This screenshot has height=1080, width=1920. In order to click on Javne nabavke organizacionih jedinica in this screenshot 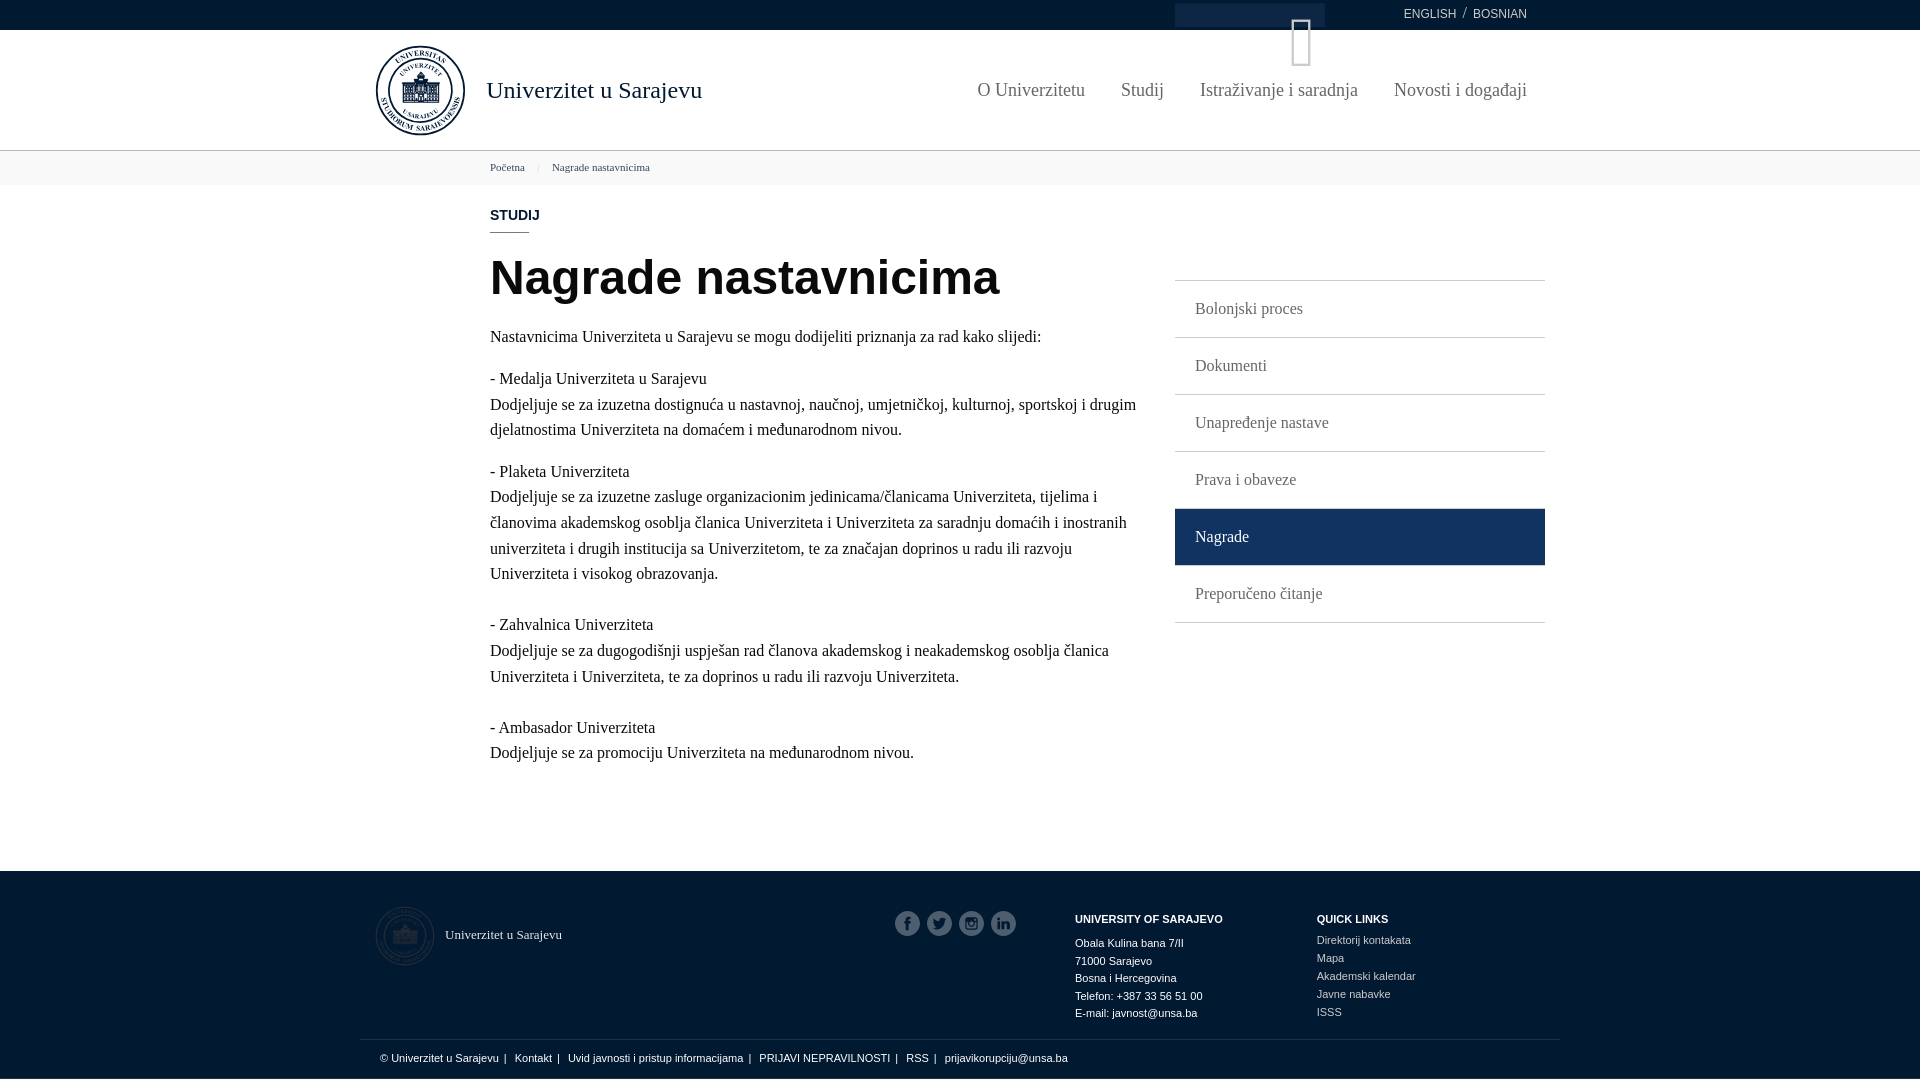, I will do `click(1441, 140)`.